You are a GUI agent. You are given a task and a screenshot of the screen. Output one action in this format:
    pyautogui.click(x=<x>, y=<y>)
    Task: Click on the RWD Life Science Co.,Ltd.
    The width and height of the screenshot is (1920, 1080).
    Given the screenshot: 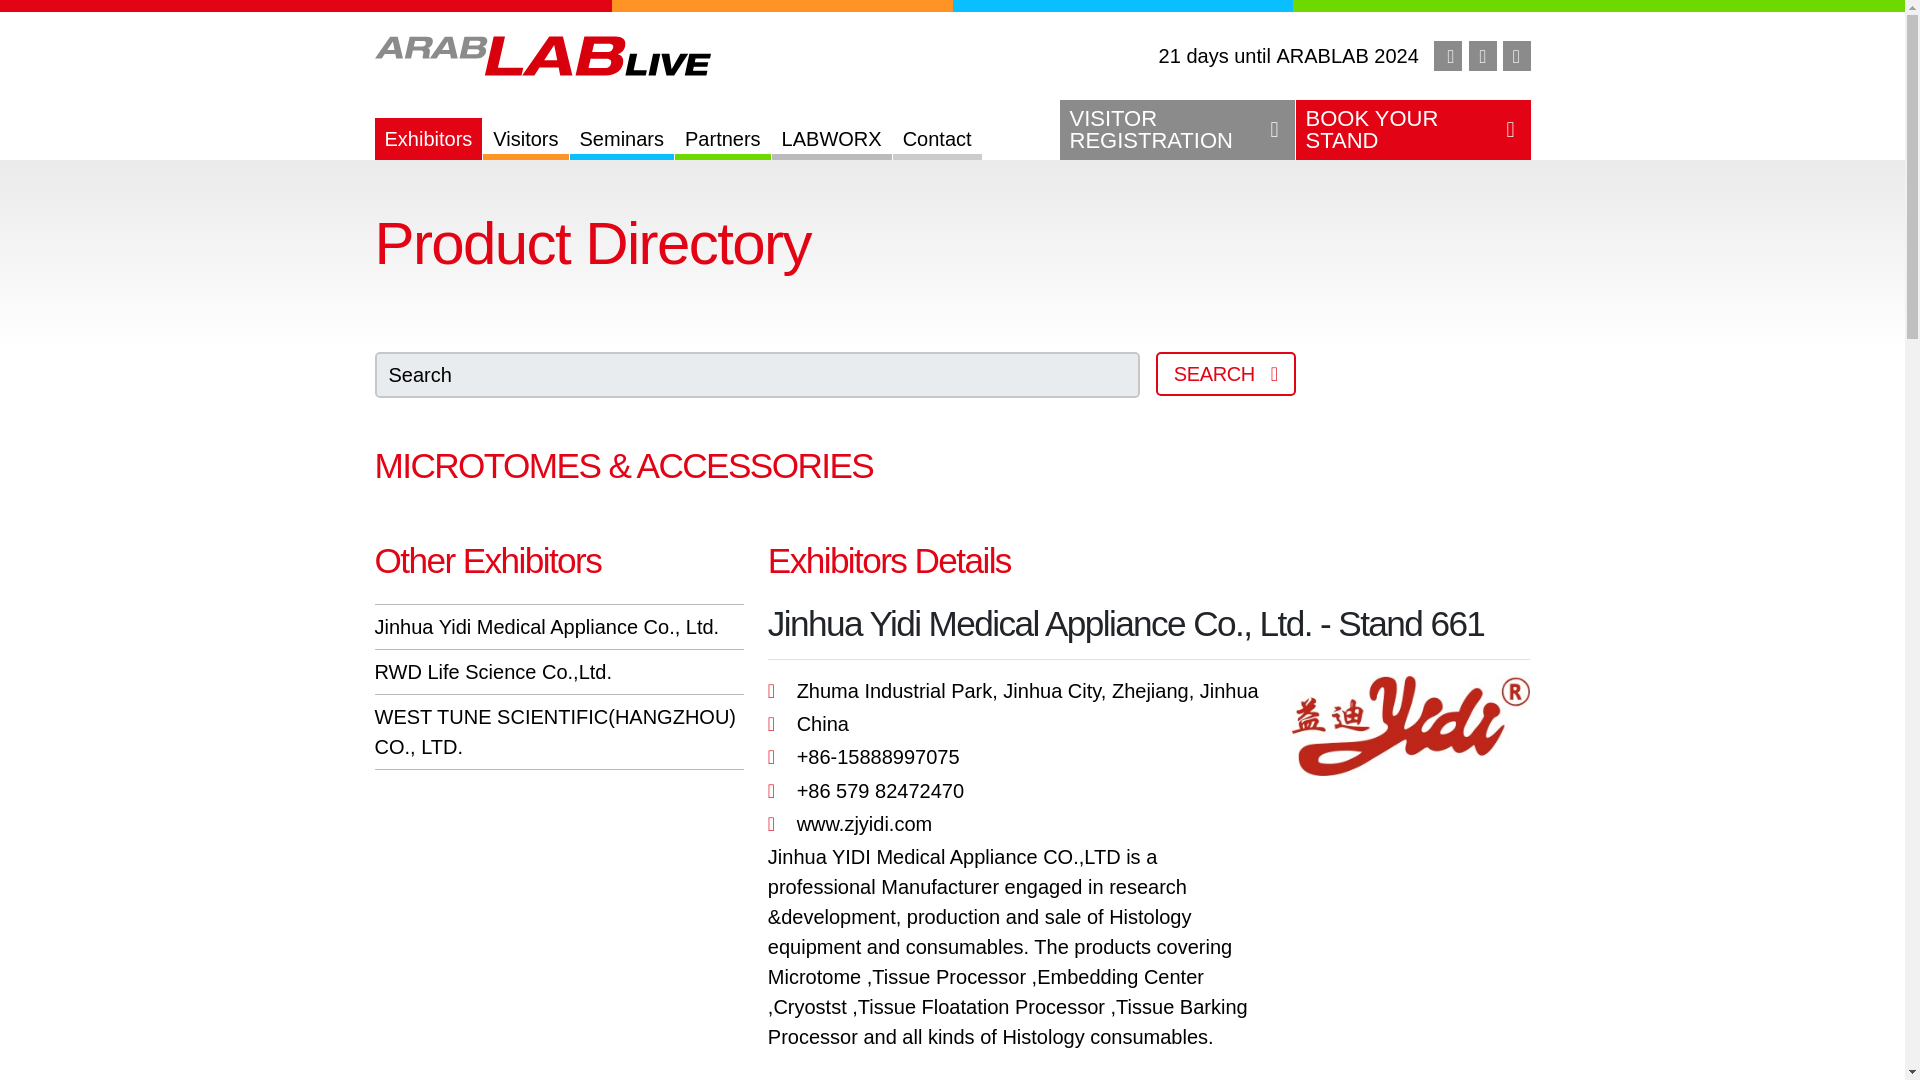 What is the action you would take?
    pyautogui.click(x=622, y=138)
    